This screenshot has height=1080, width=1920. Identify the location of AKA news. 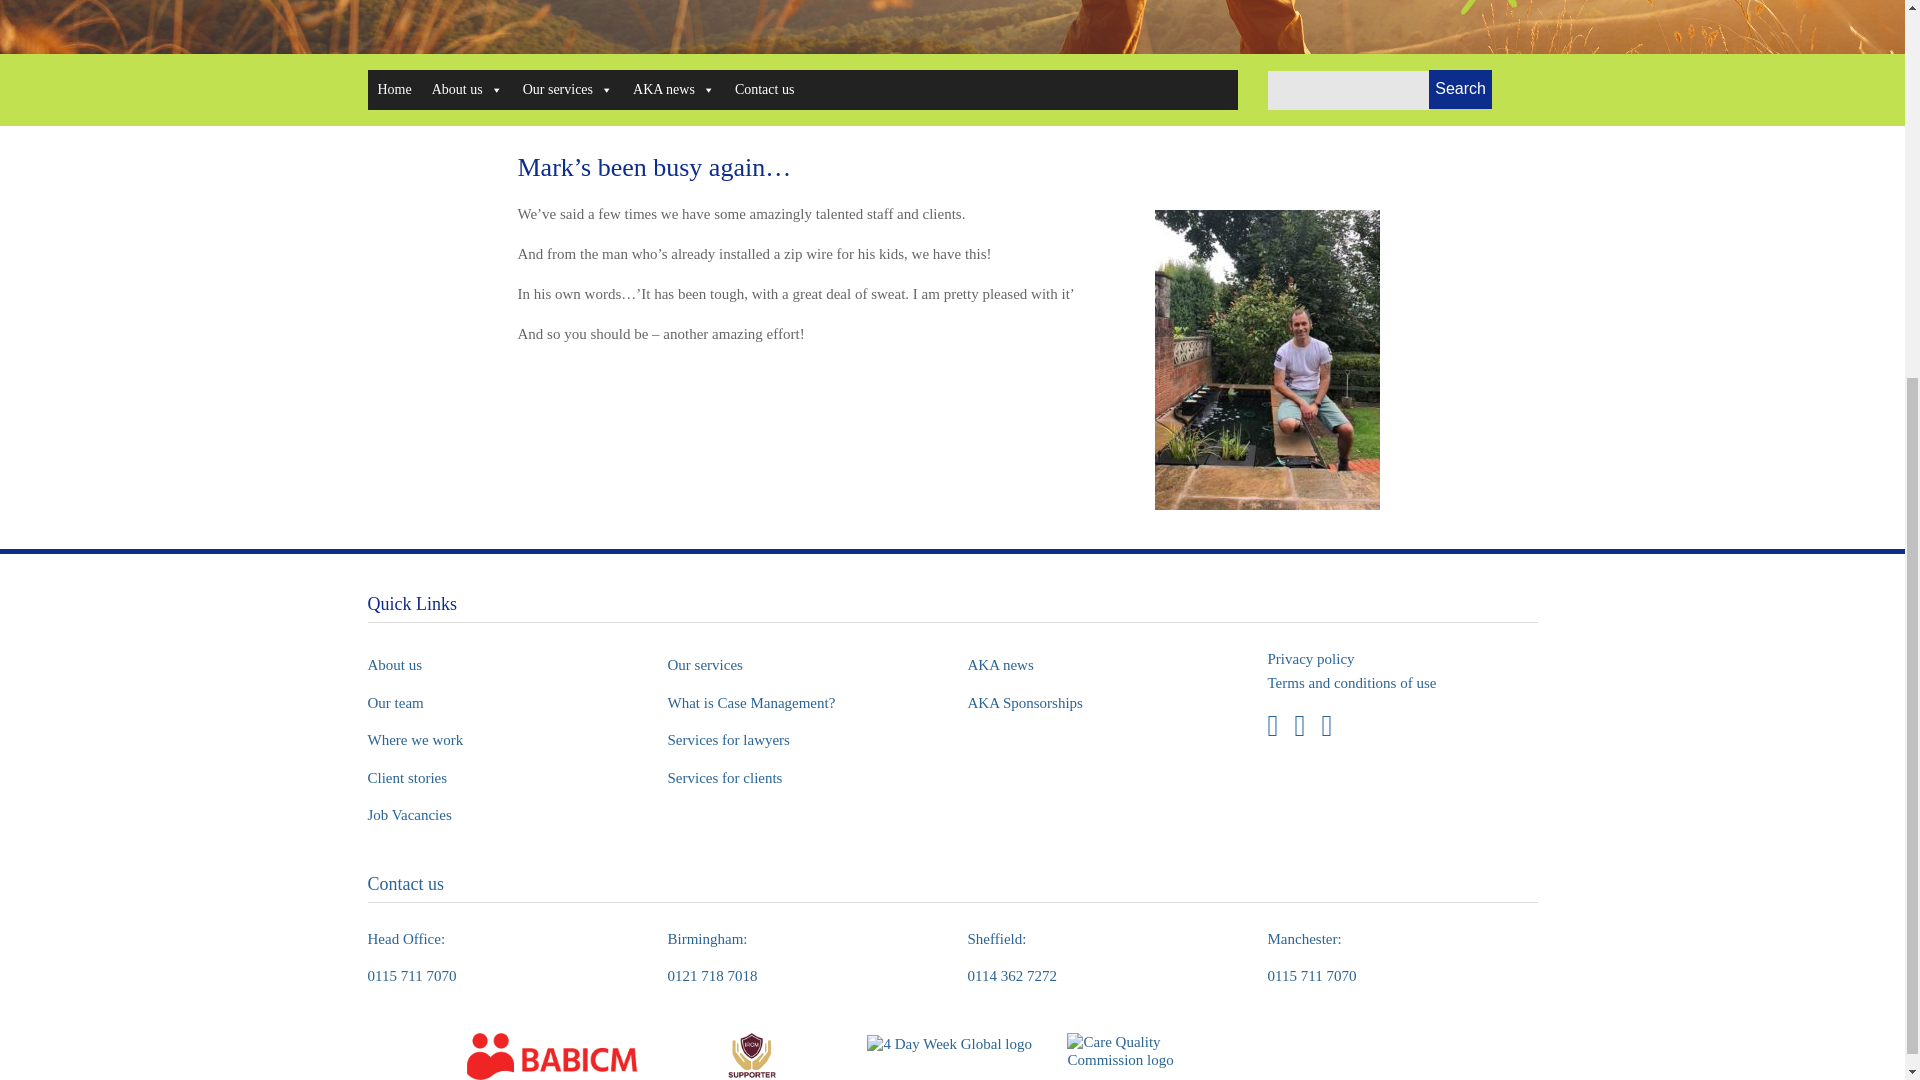
(1000, 664).